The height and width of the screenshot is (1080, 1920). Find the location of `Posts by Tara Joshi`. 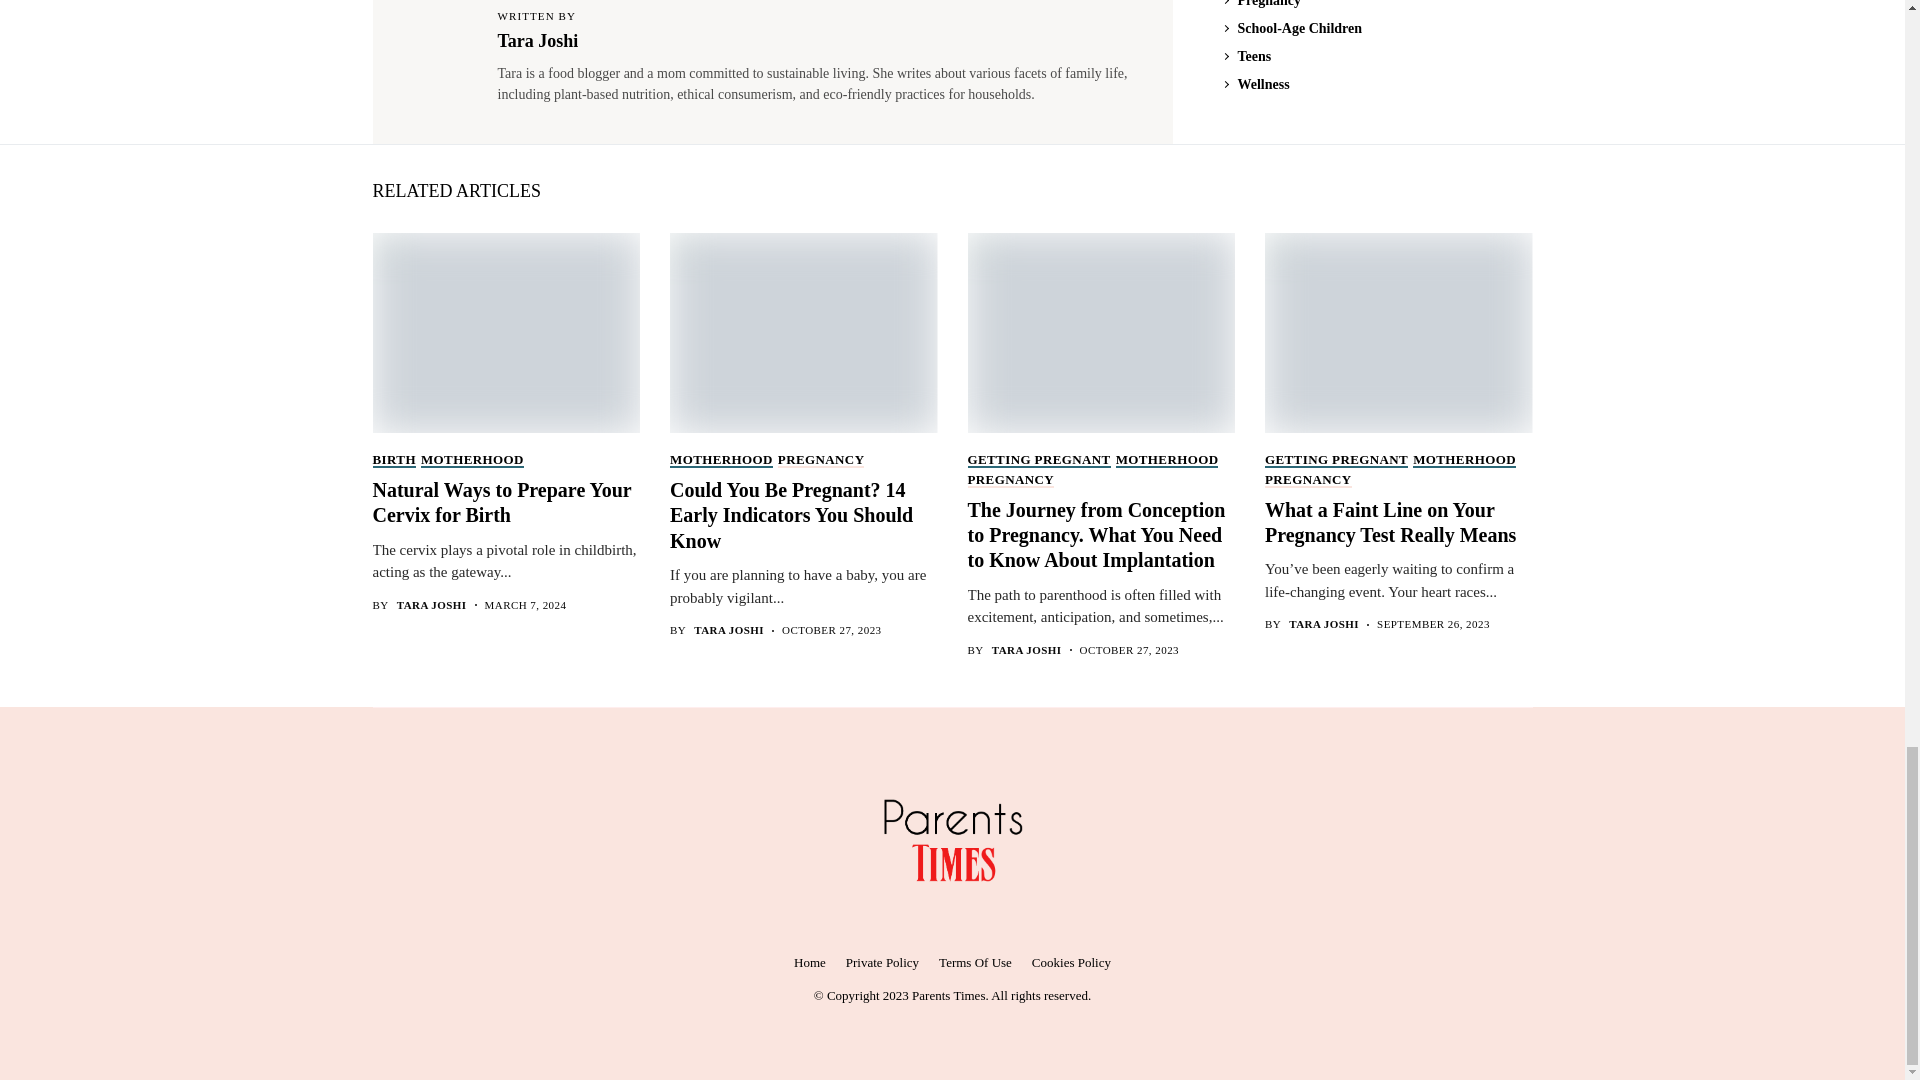

Posts by Tara Joshi is located at coordinates (1026, 650).